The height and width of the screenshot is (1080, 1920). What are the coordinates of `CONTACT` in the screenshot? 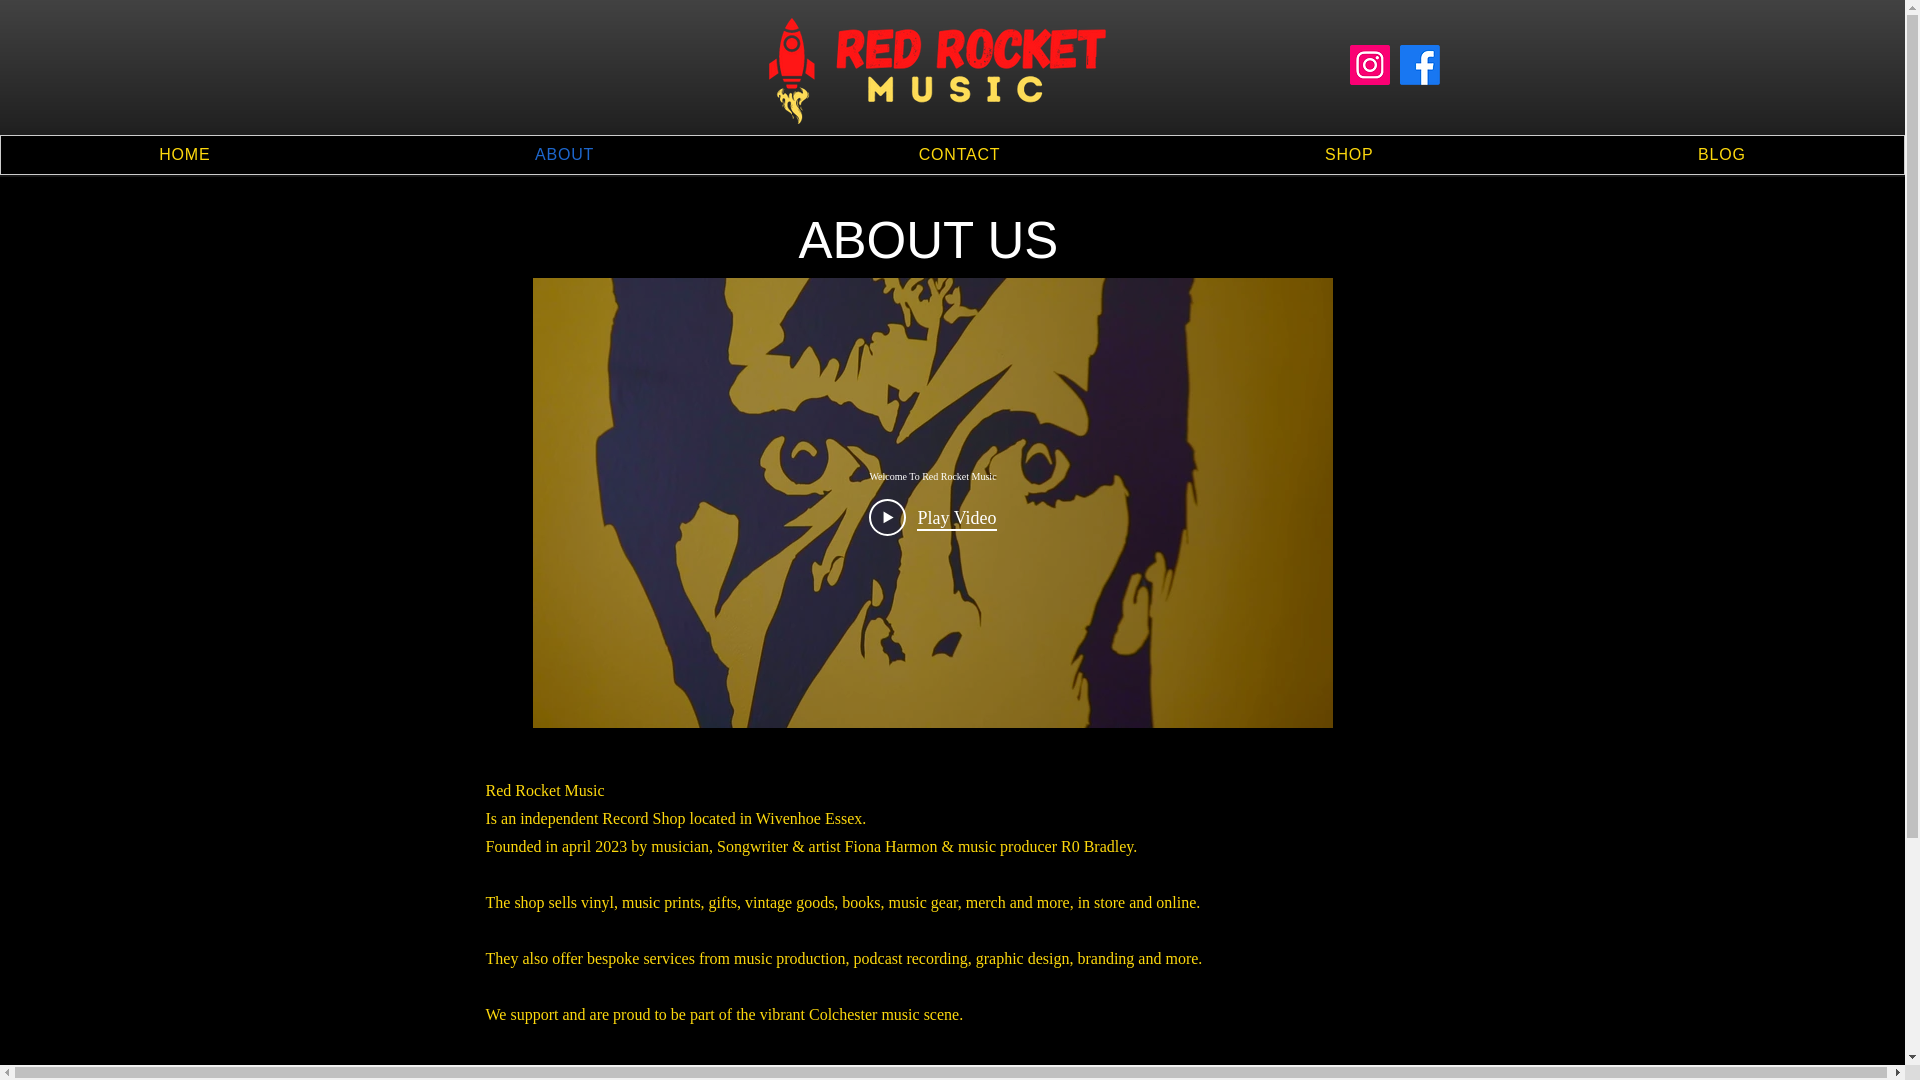 It's located at (958, 154).